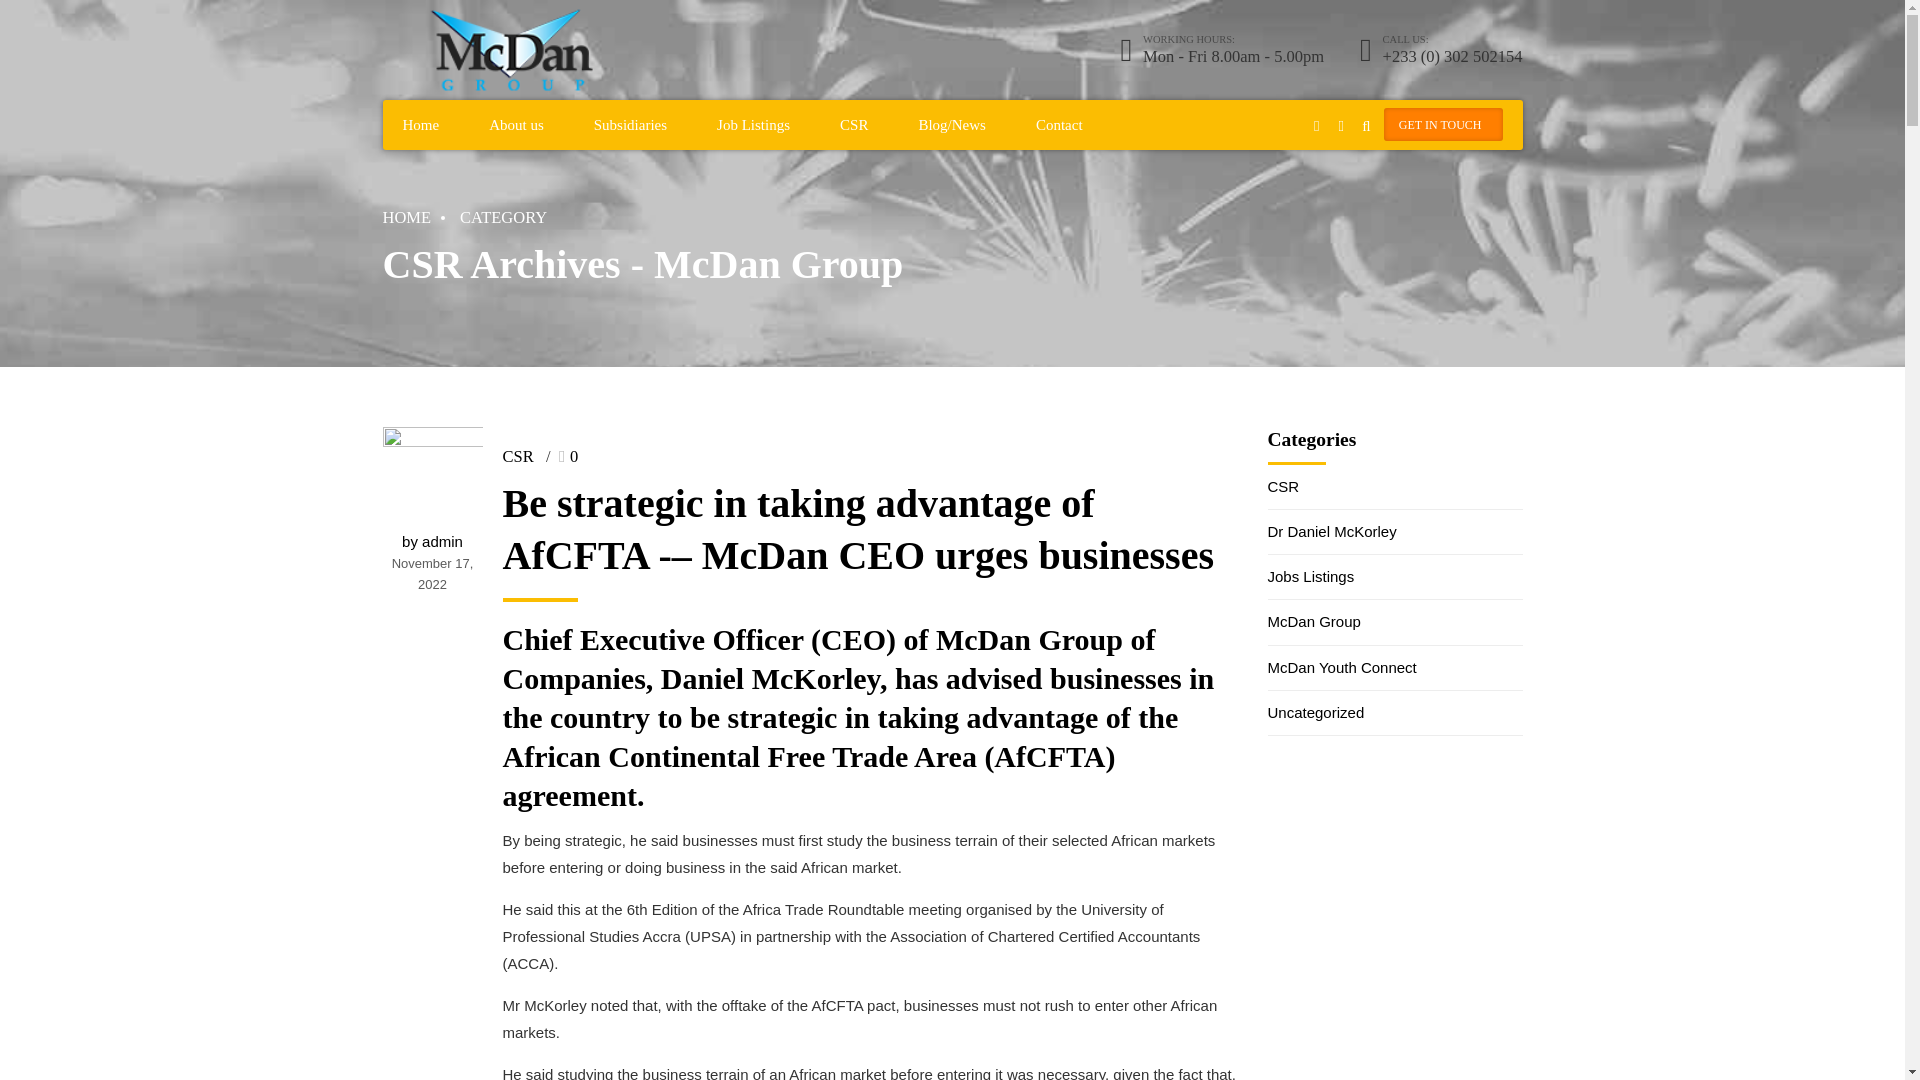  Describe the element at coordinates (516, 125) in the screenshot. I see `About us` at that location.